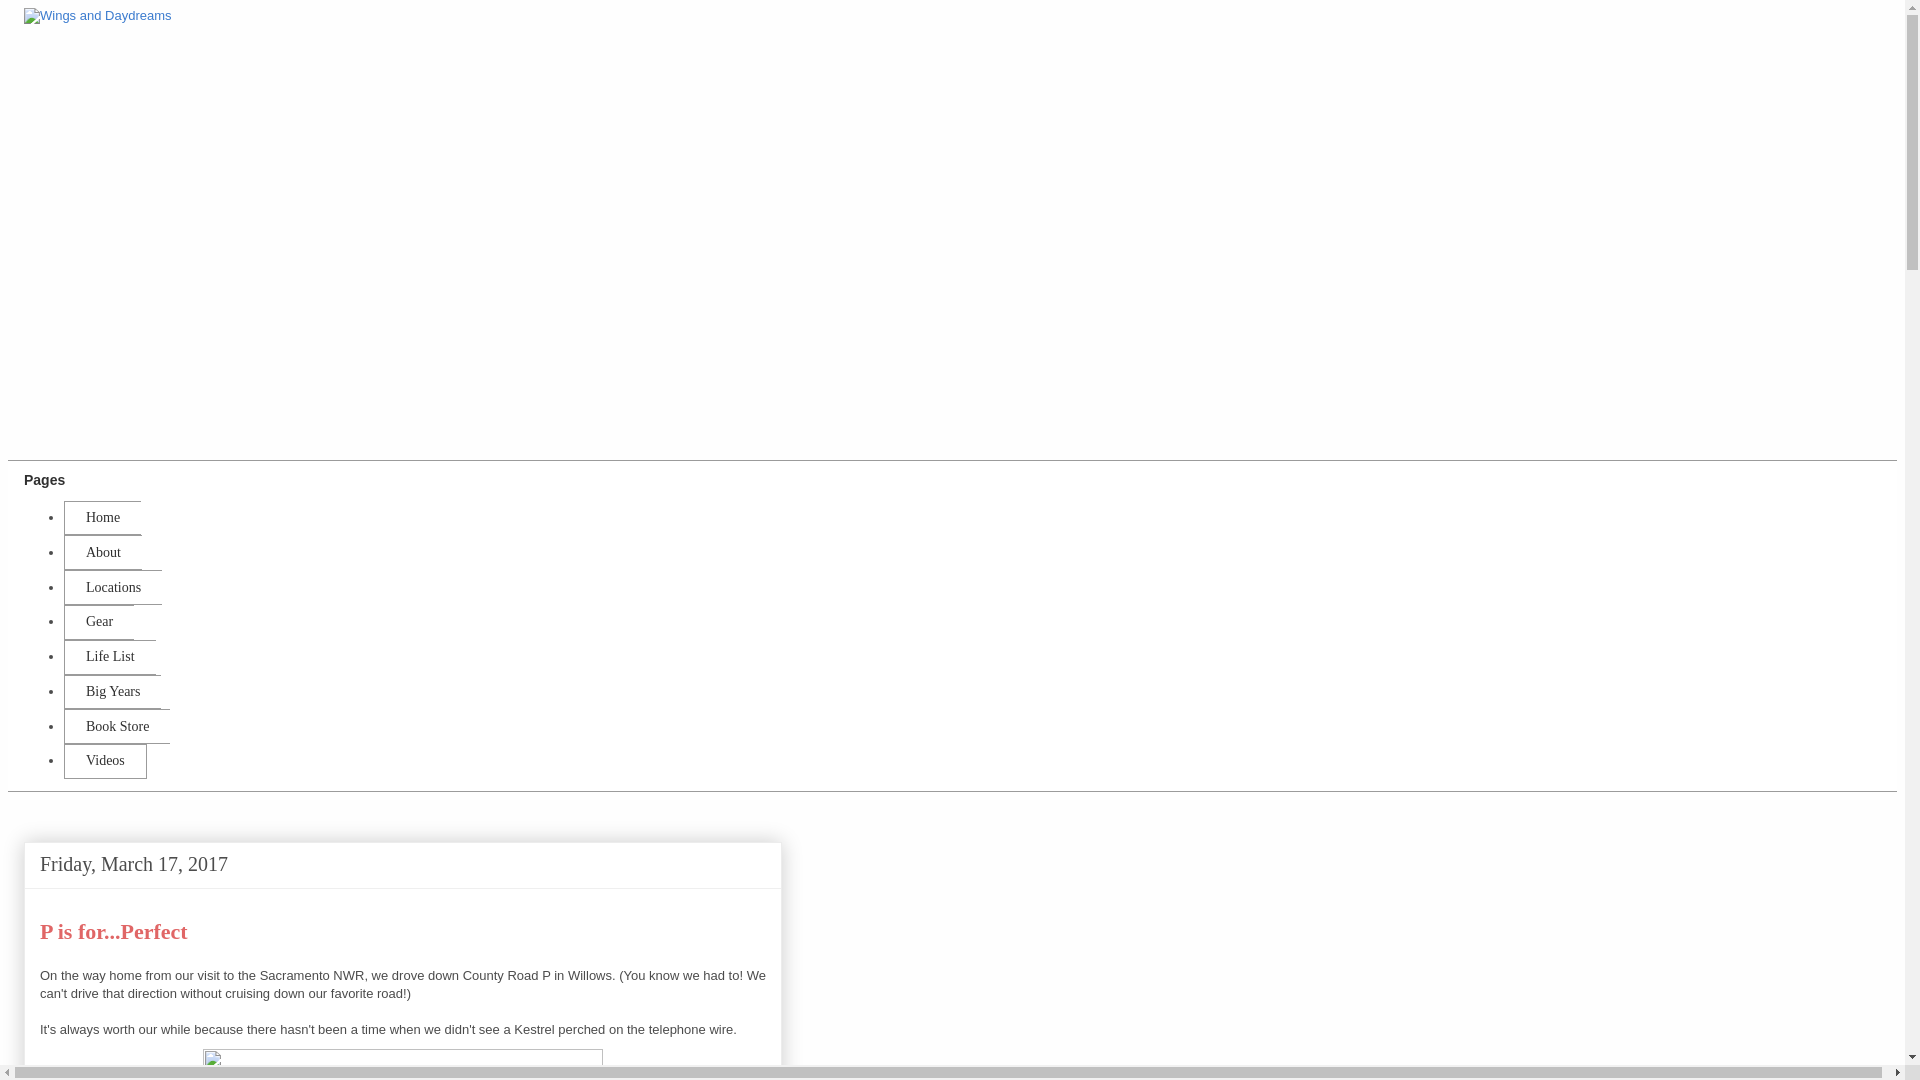 The image size is (1920, 1080). What do you see at coordinates (102, 552) in the screenshot?
I see `About` at bounding box center [102, 552].